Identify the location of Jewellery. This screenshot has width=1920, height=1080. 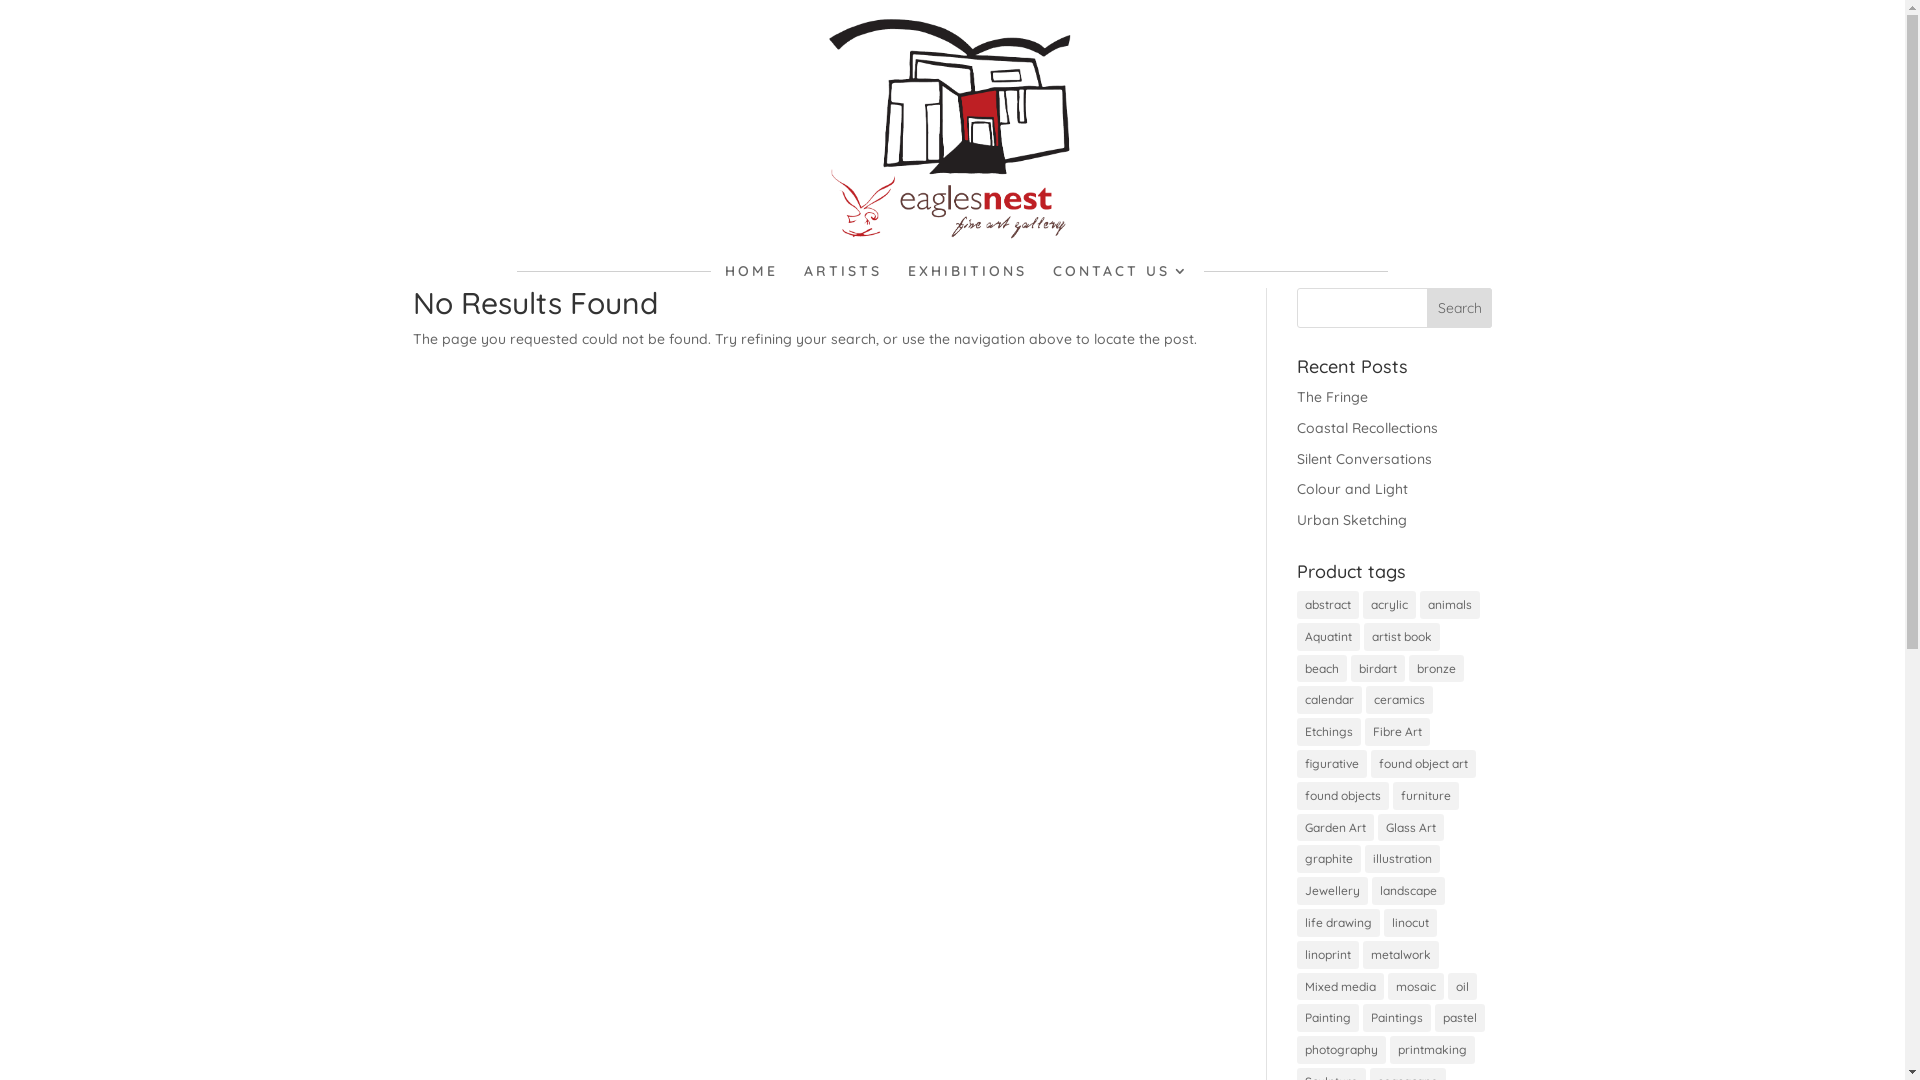
(1332, 890).